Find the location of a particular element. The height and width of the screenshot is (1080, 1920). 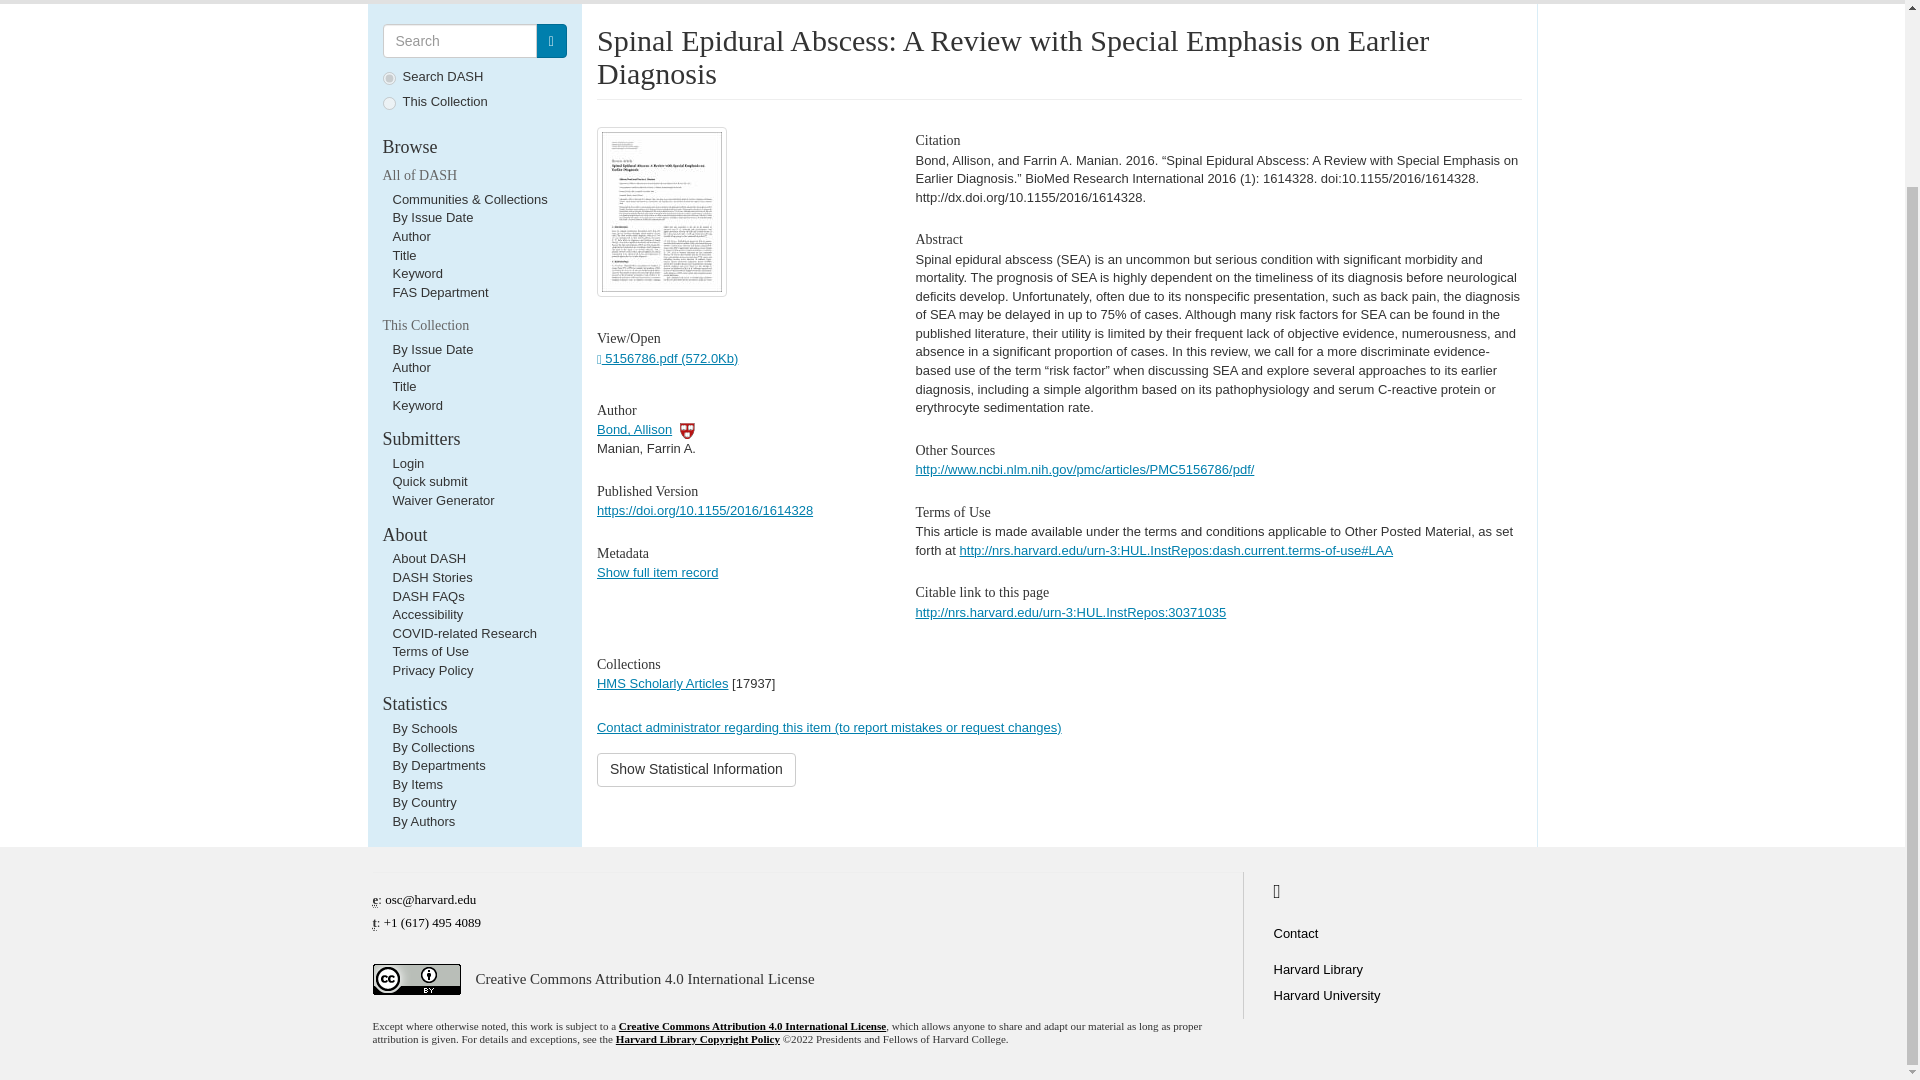

Keyword is located at coordinates (417, 272).